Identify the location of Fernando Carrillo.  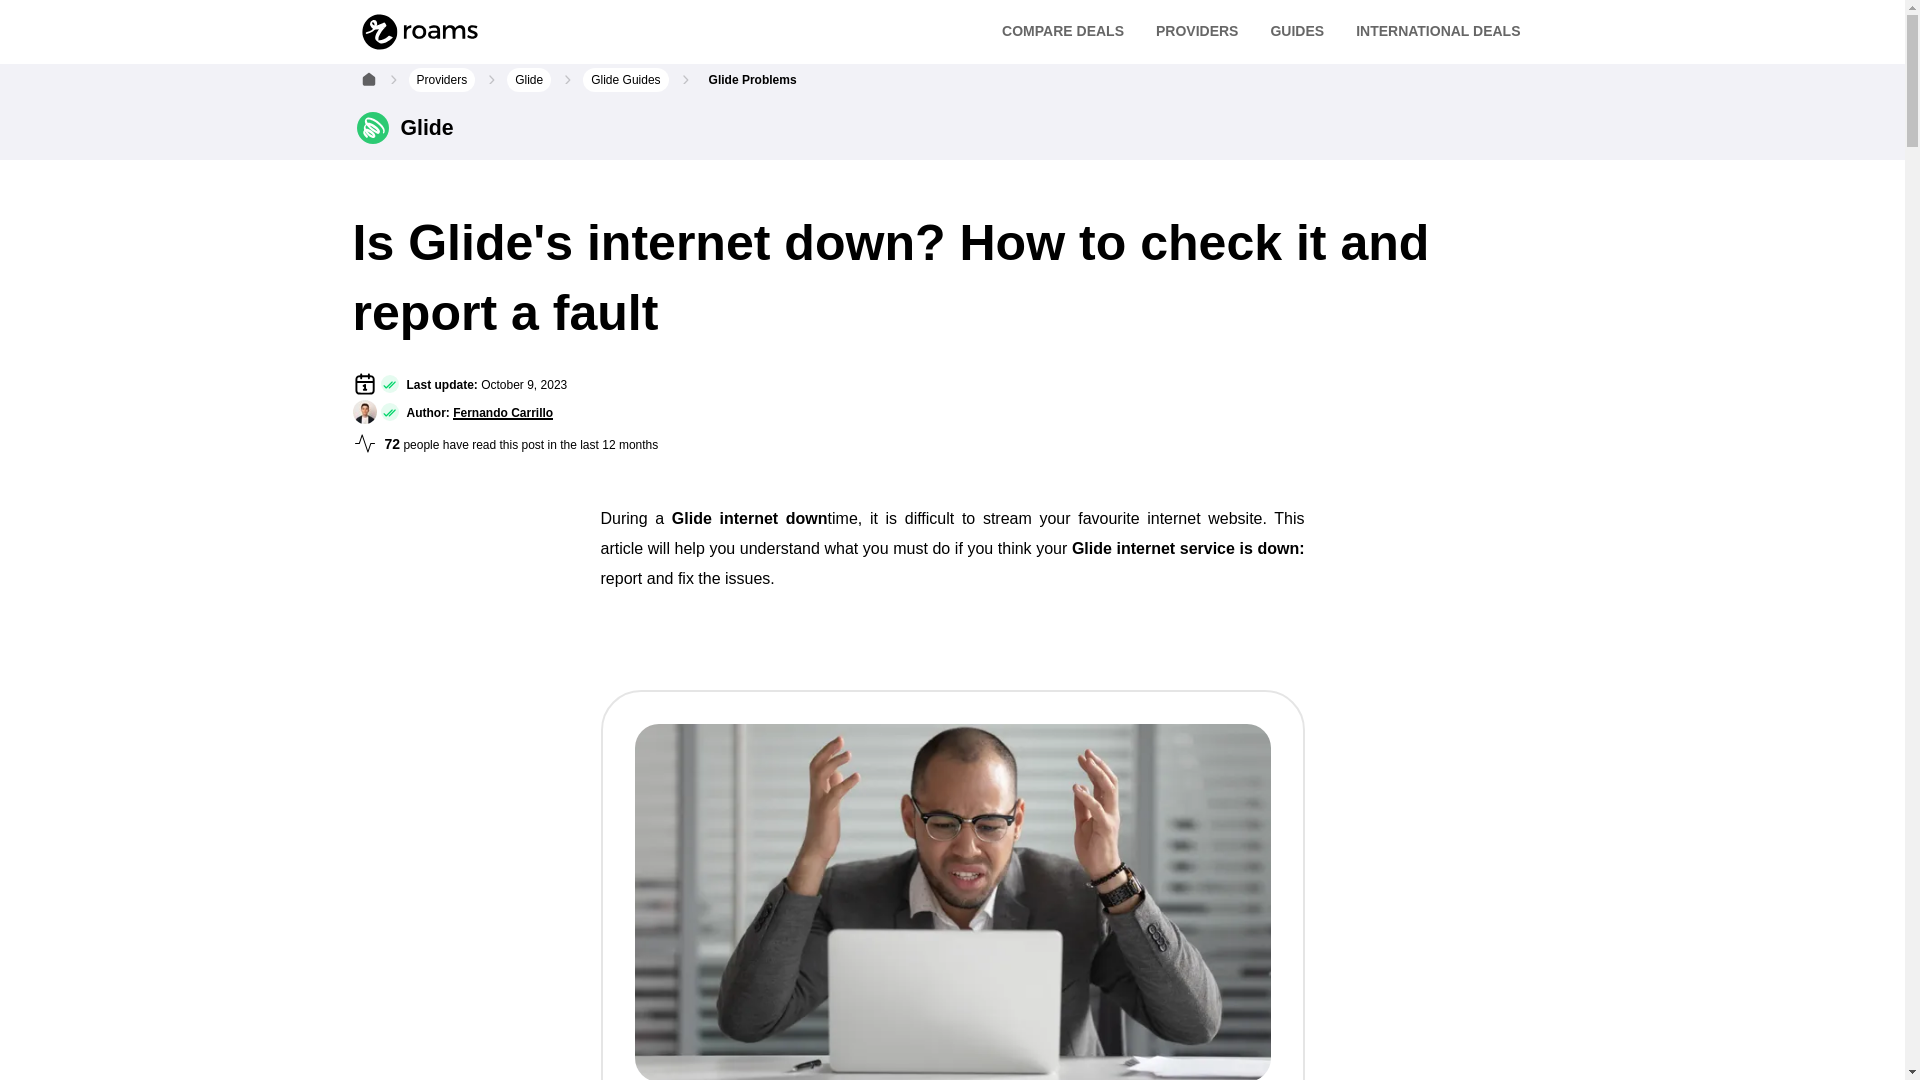
(364, 412).